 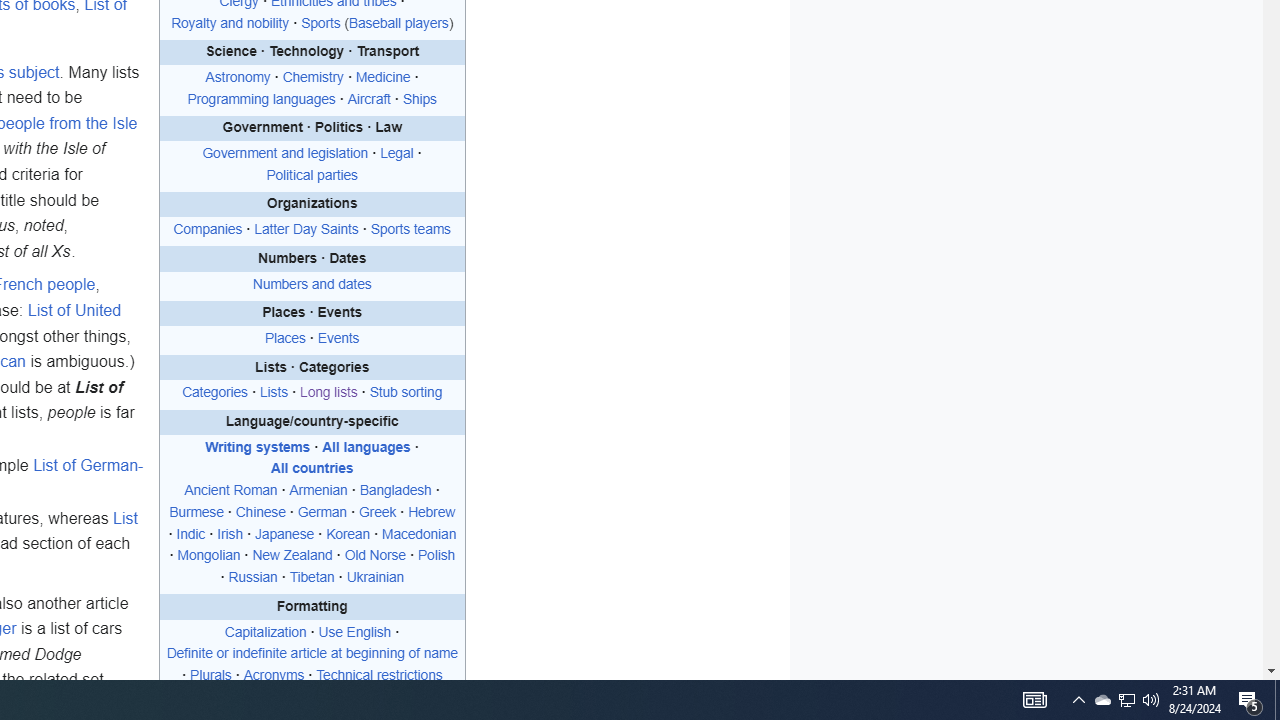 I want to click on Stub sorting, so click(x=405, y=393).